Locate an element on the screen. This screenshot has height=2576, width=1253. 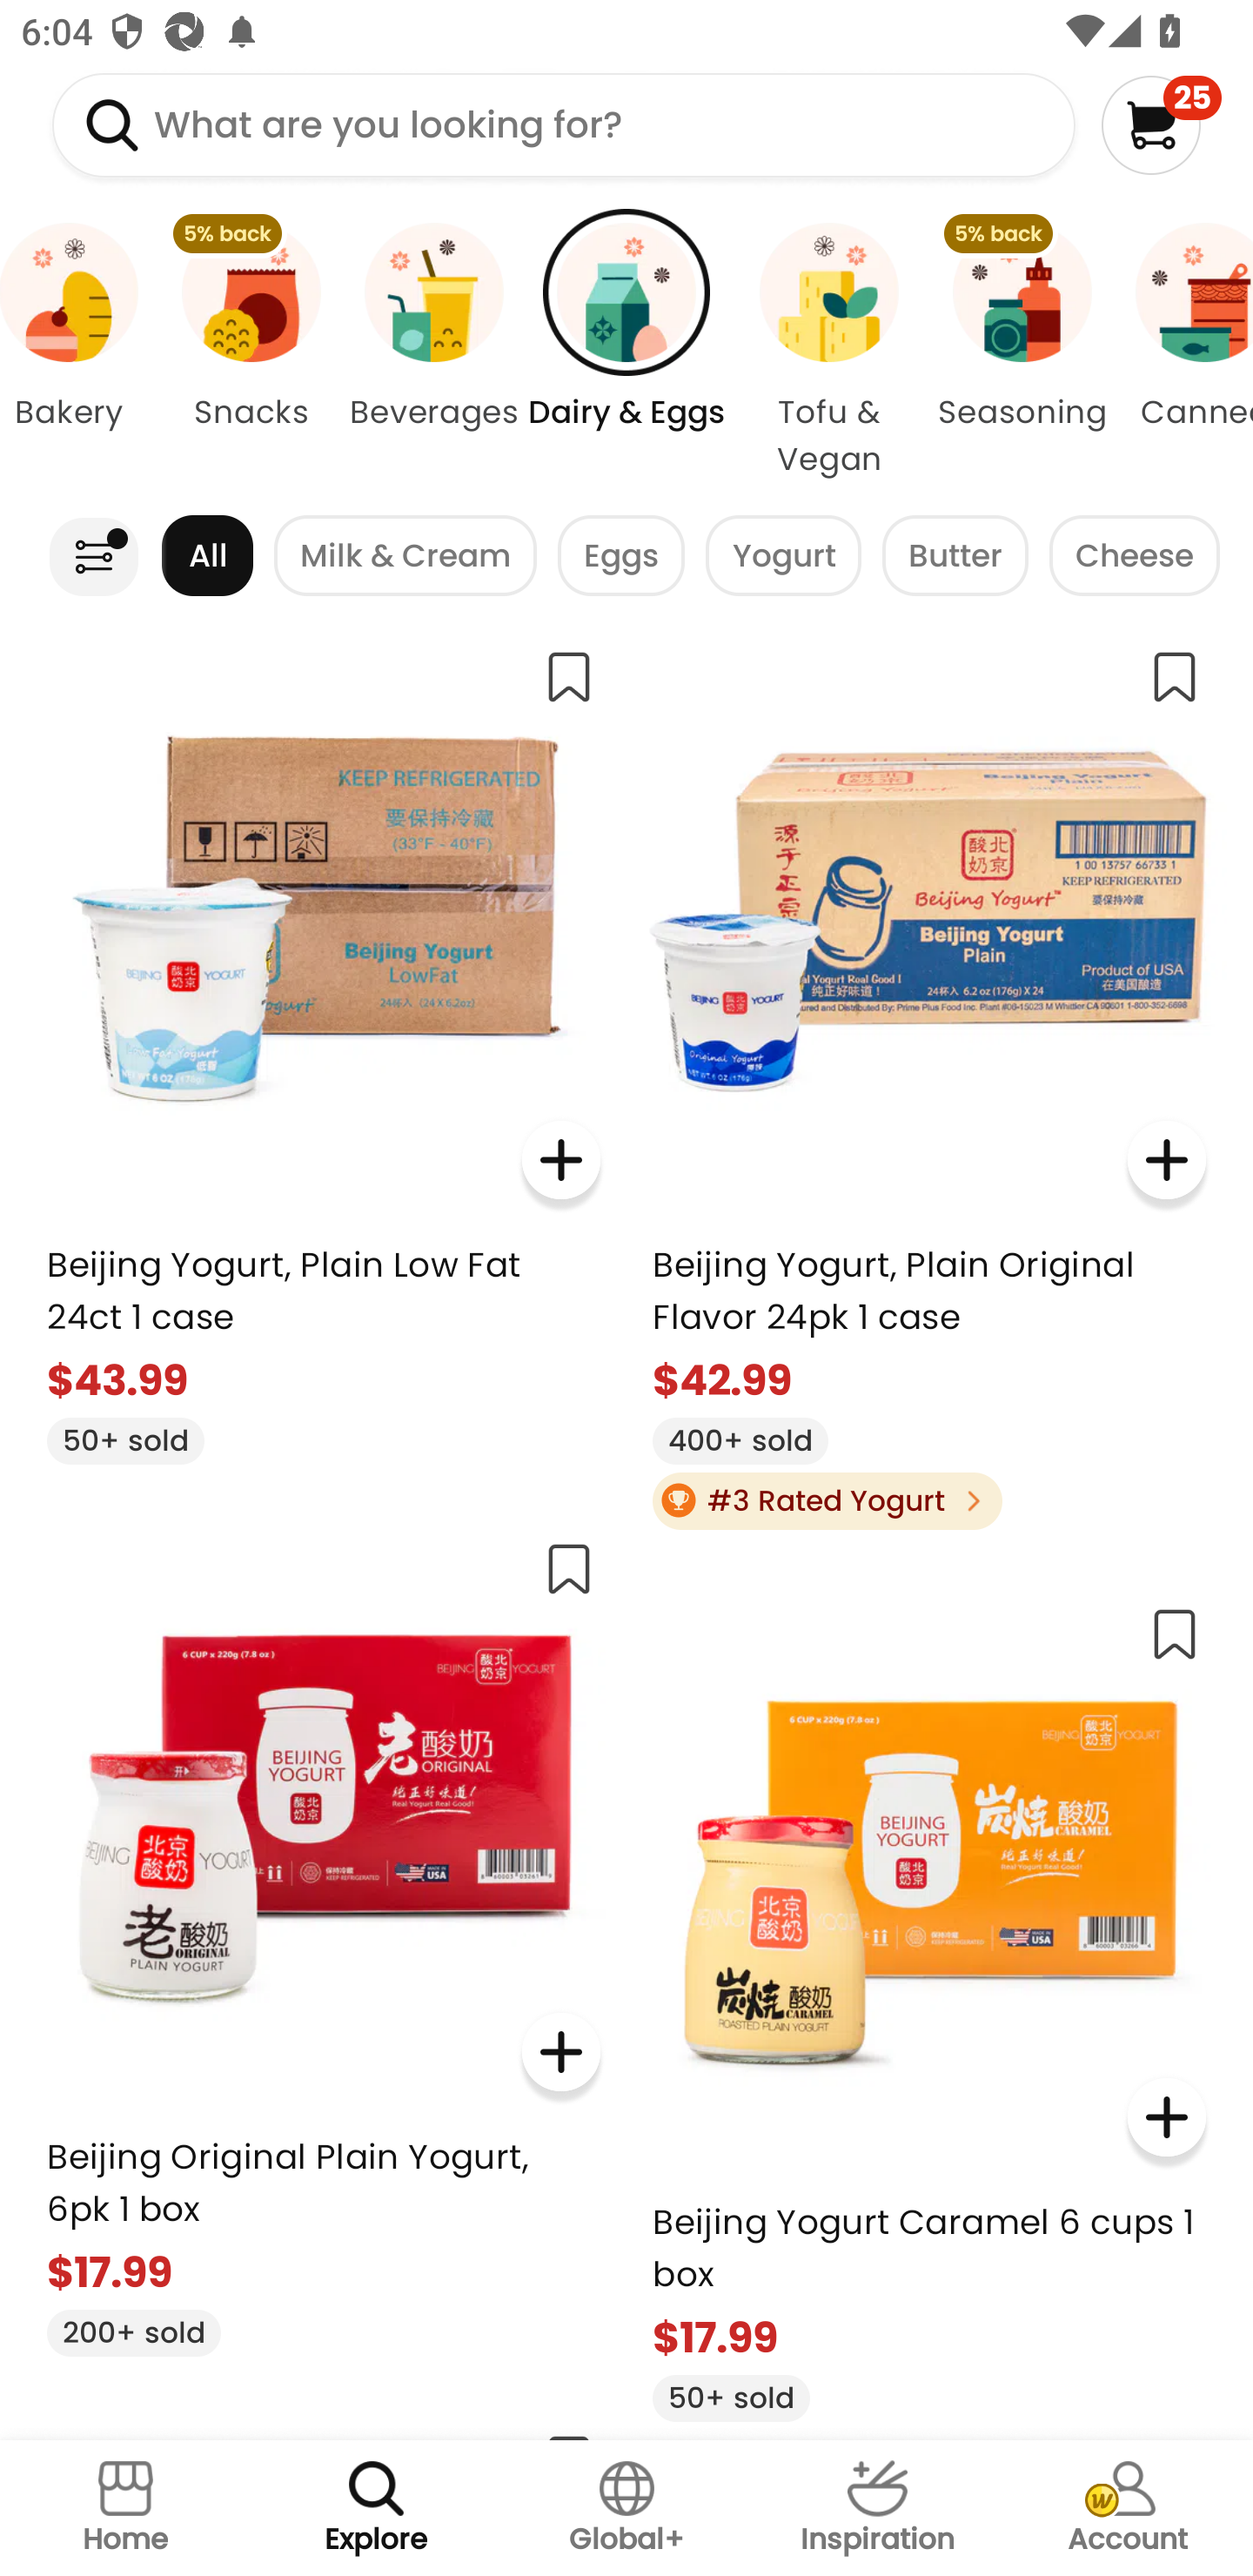
Butter is located at coordinates (955, 555).